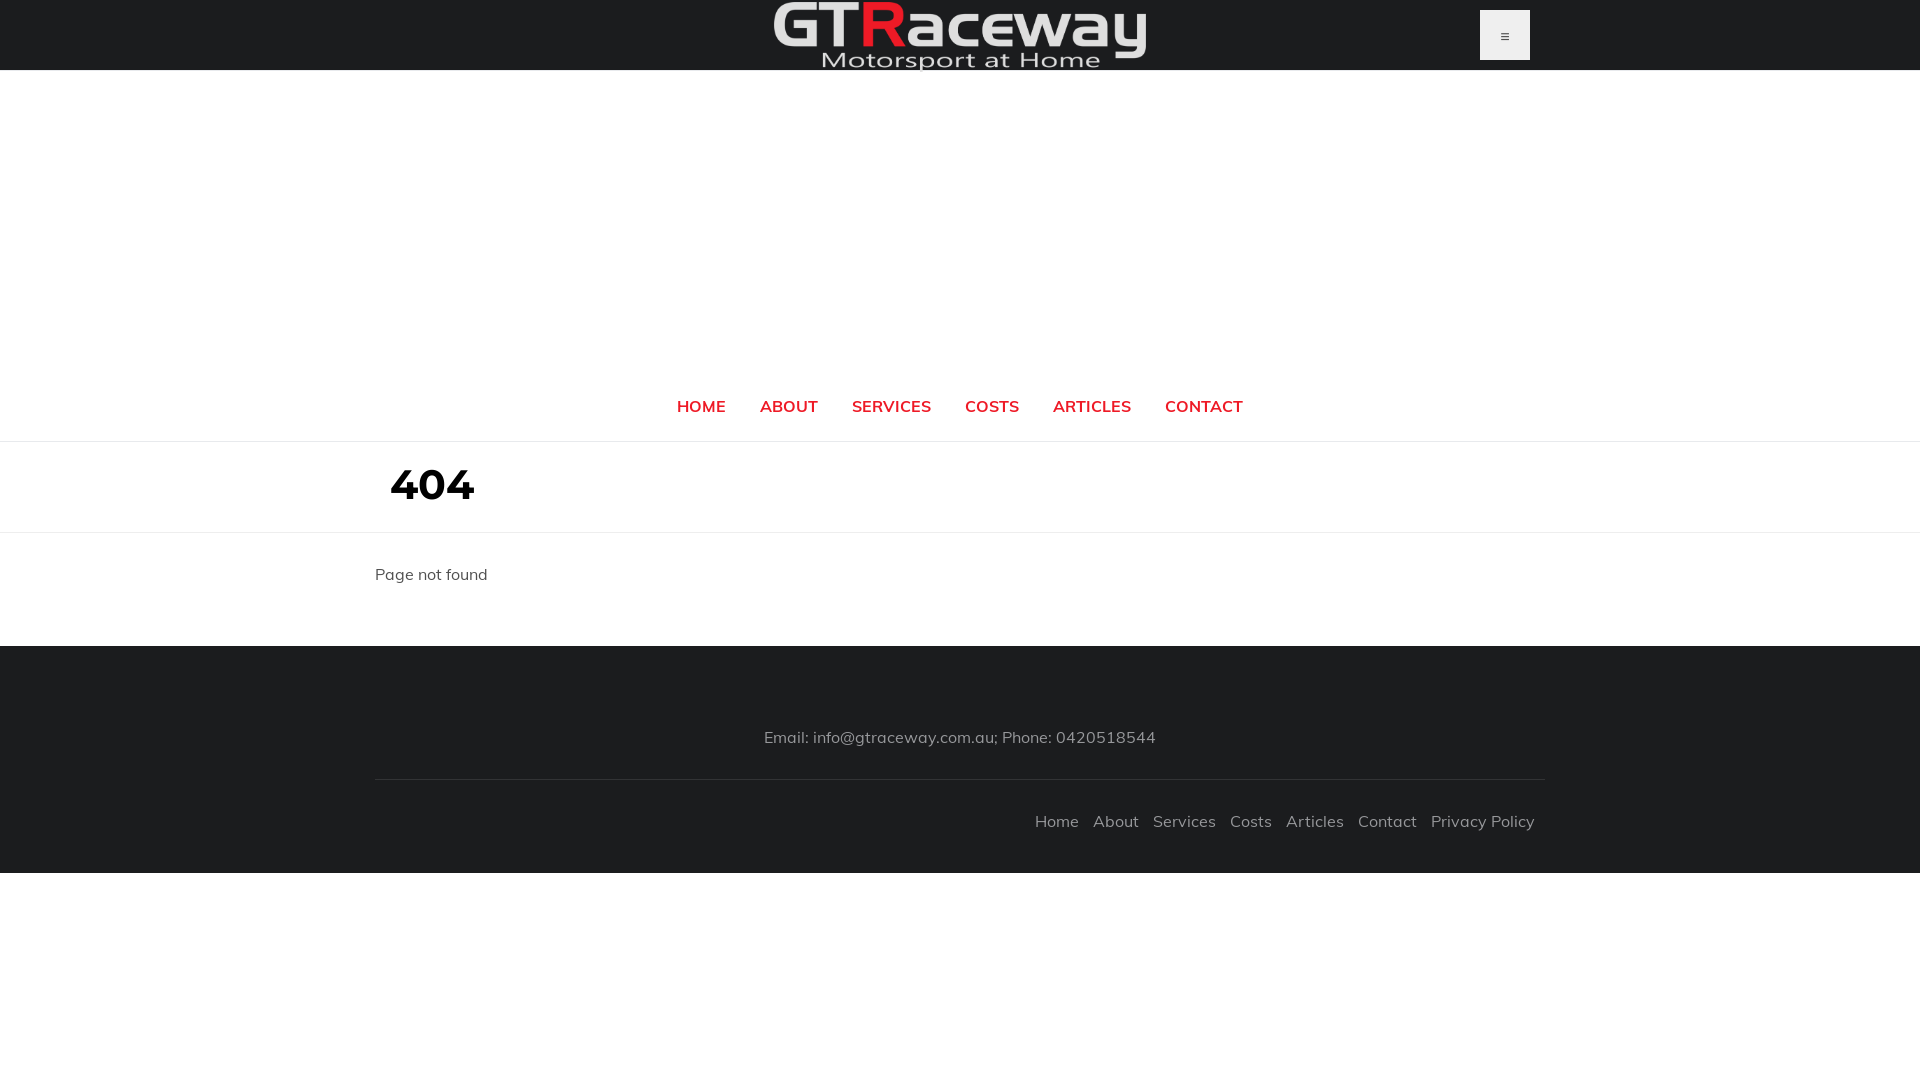 This screenshot has height=1080, width=1920. I want to click on SERVICES, so click(892, 406).